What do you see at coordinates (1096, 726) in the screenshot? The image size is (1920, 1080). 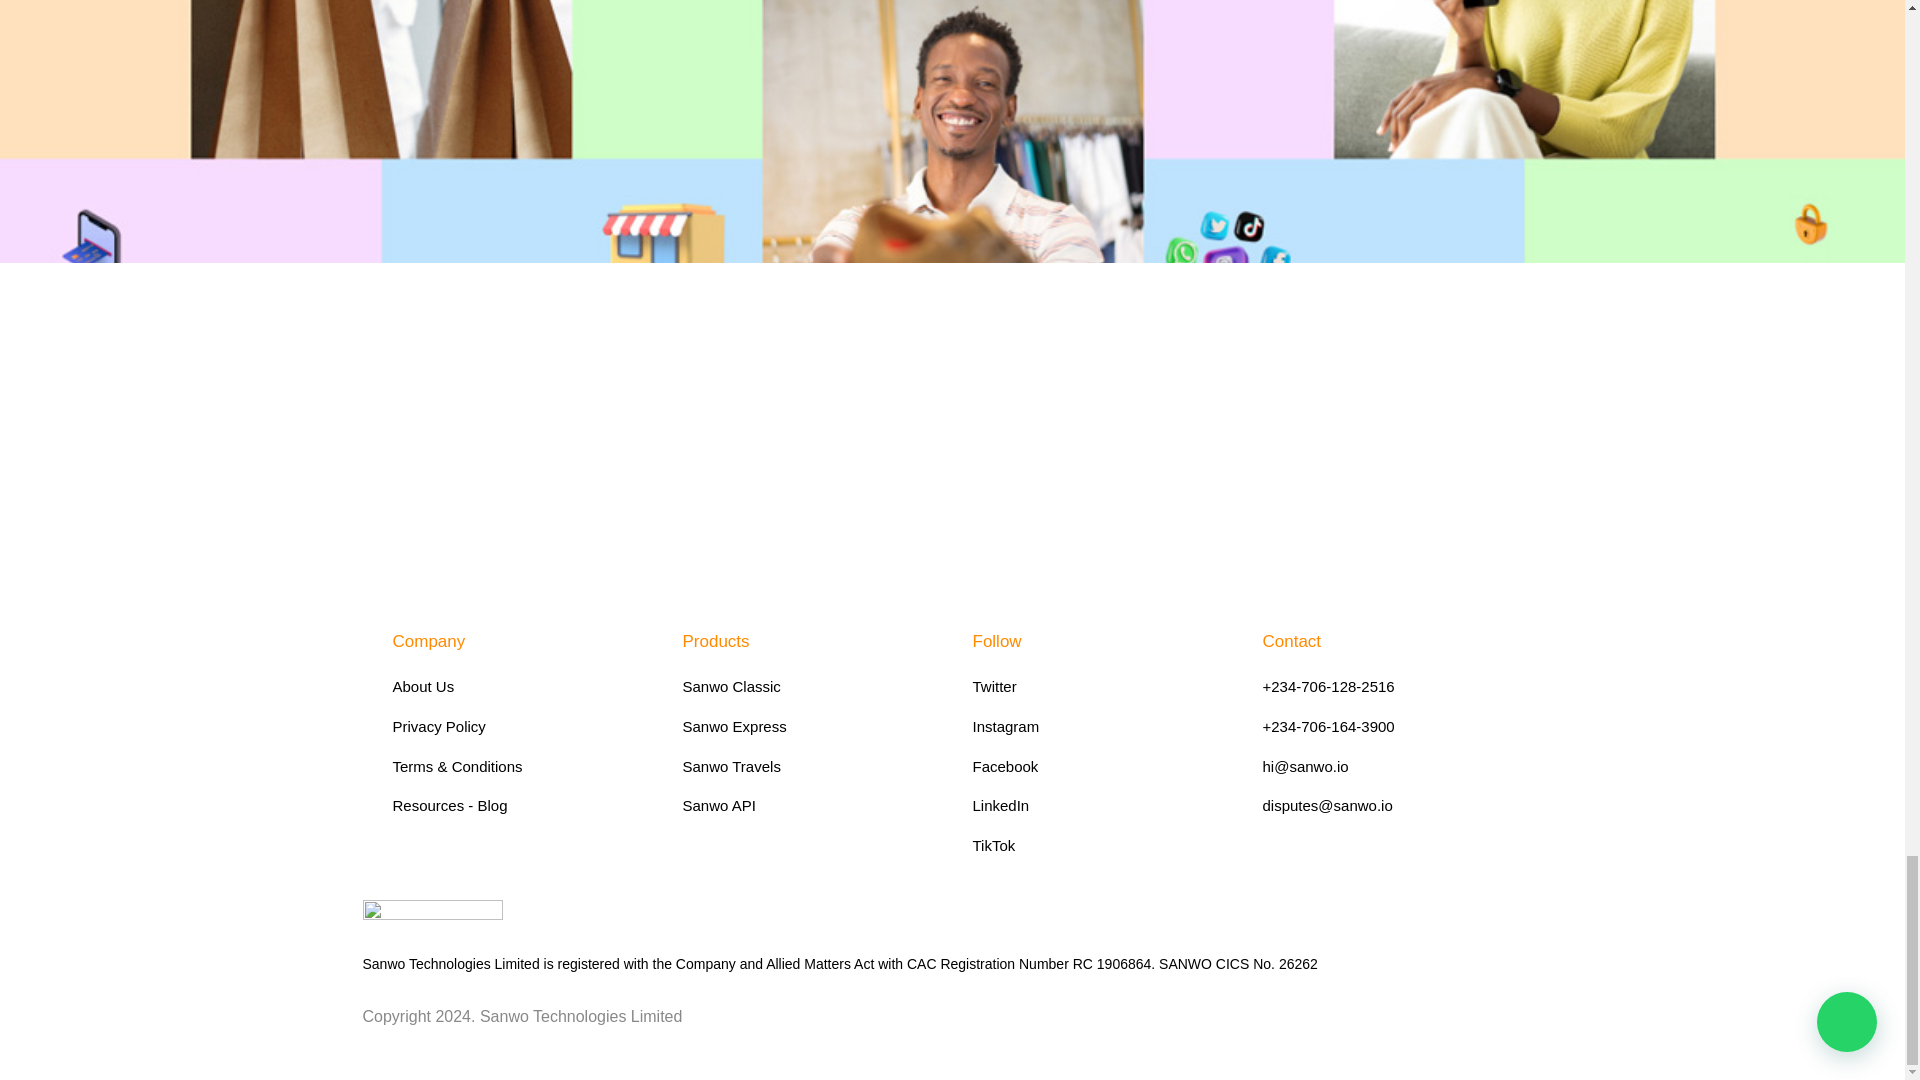 I see `Instagram` at bounding box center [1096, 726].